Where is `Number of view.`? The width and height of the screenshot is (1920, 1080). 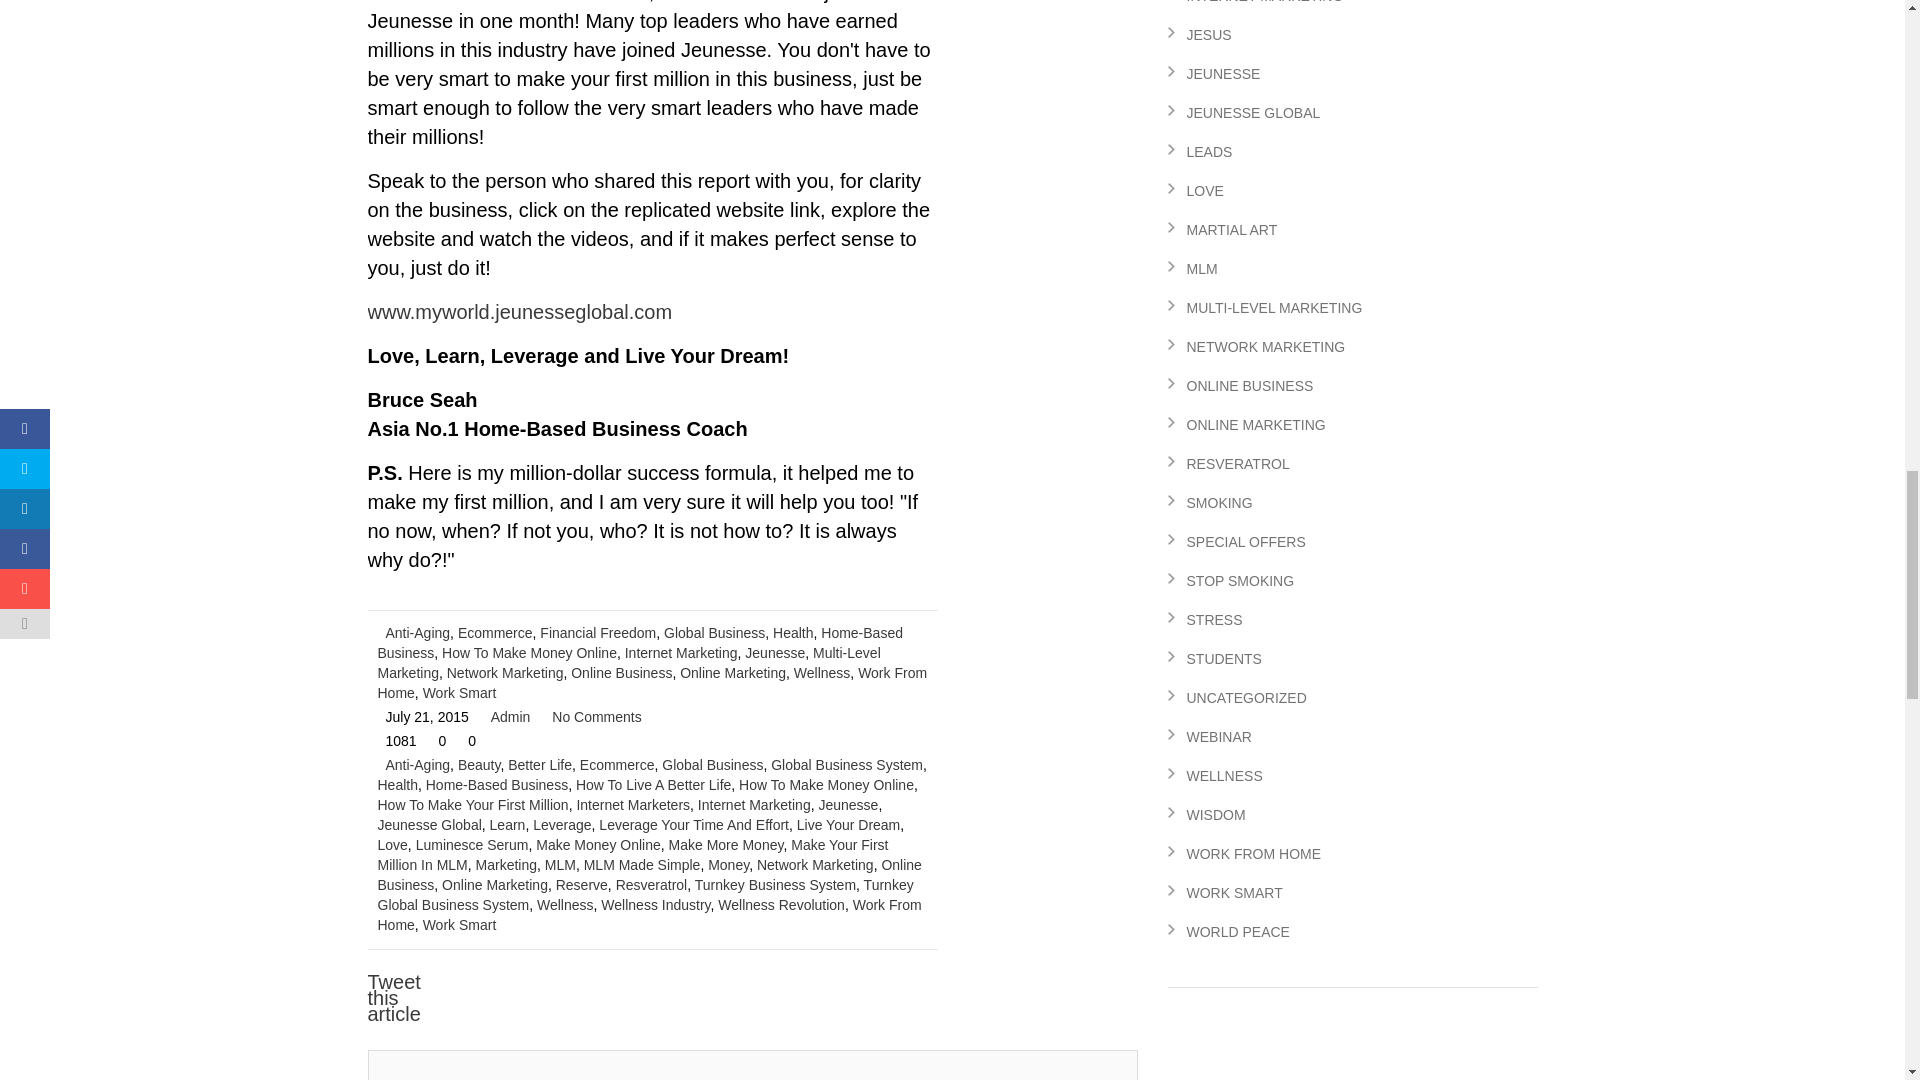
Number of view. is located at coordinates (396, 740).